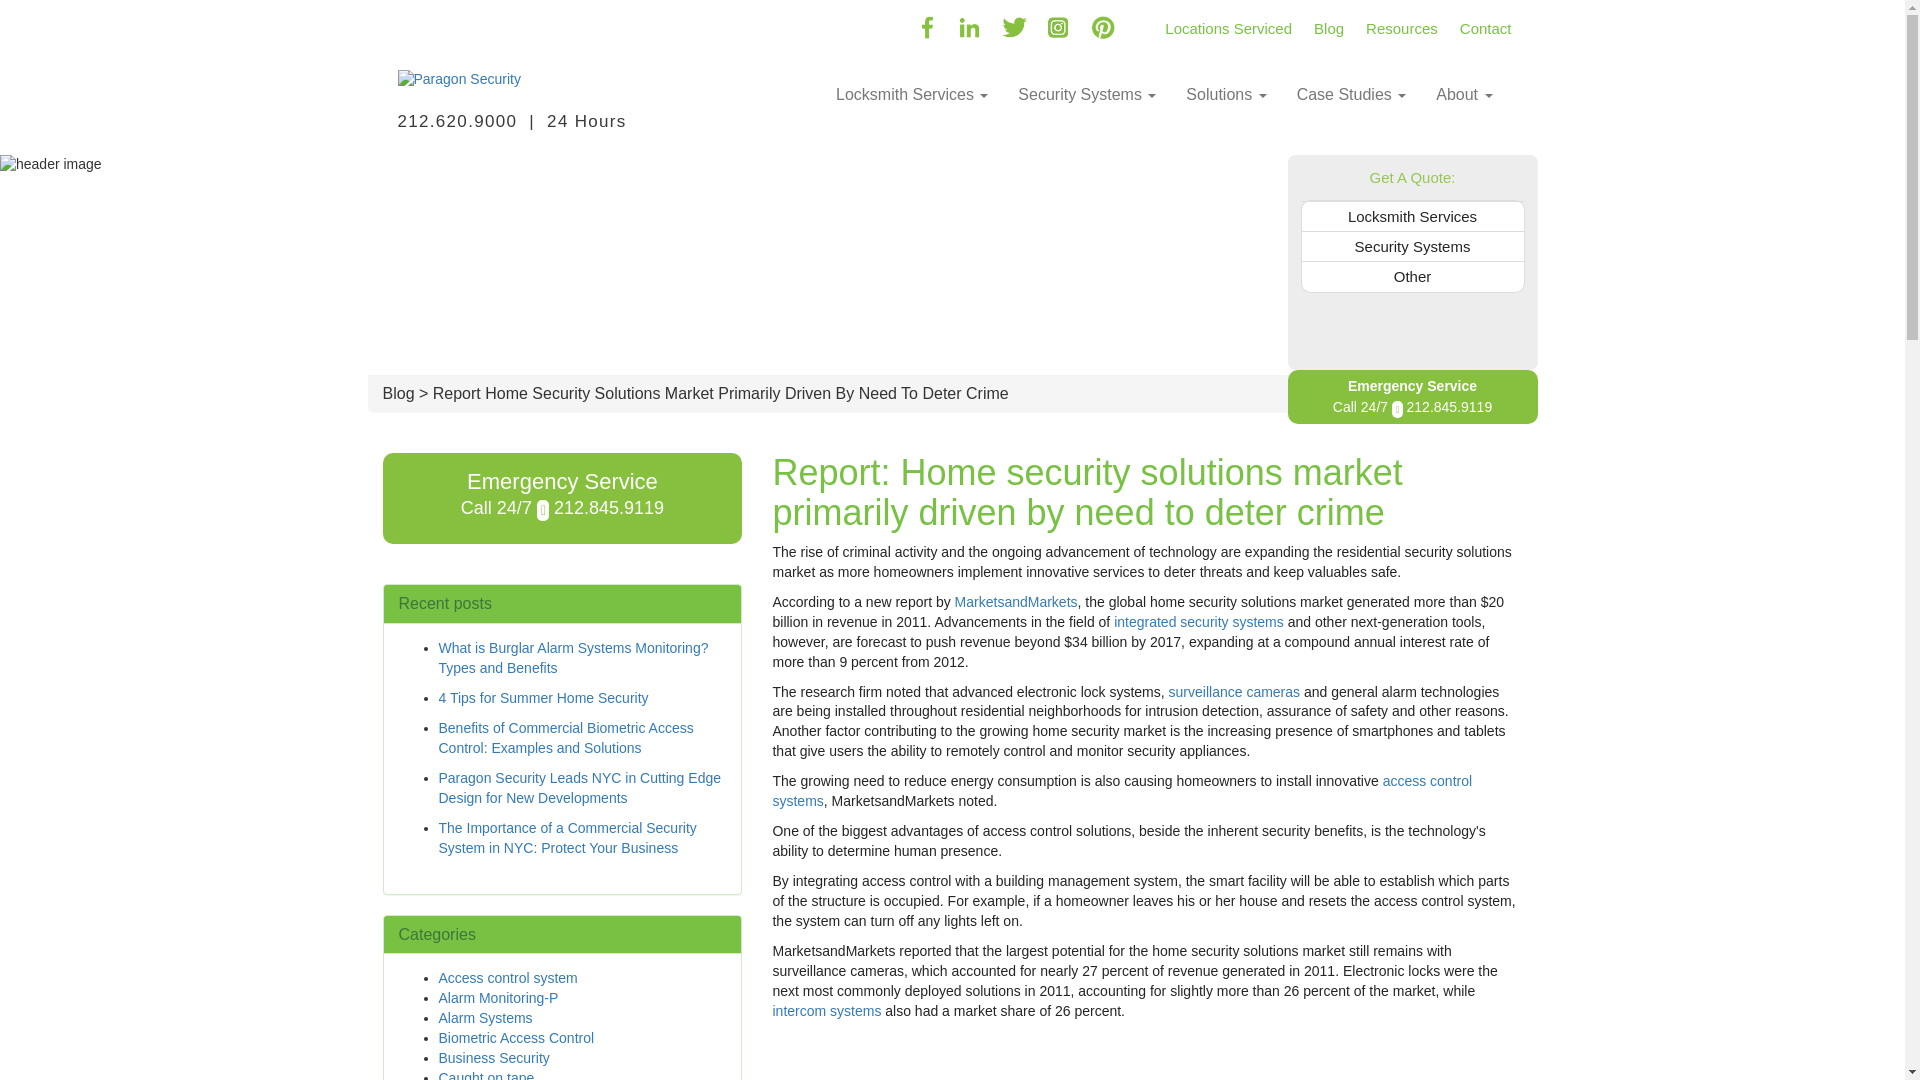 The width and height of the screenshot is (1920, 1080). What do you see at coordinates (1402, 21) in the screenshot?
I see `Resources` at bounding box center [1402, 21].